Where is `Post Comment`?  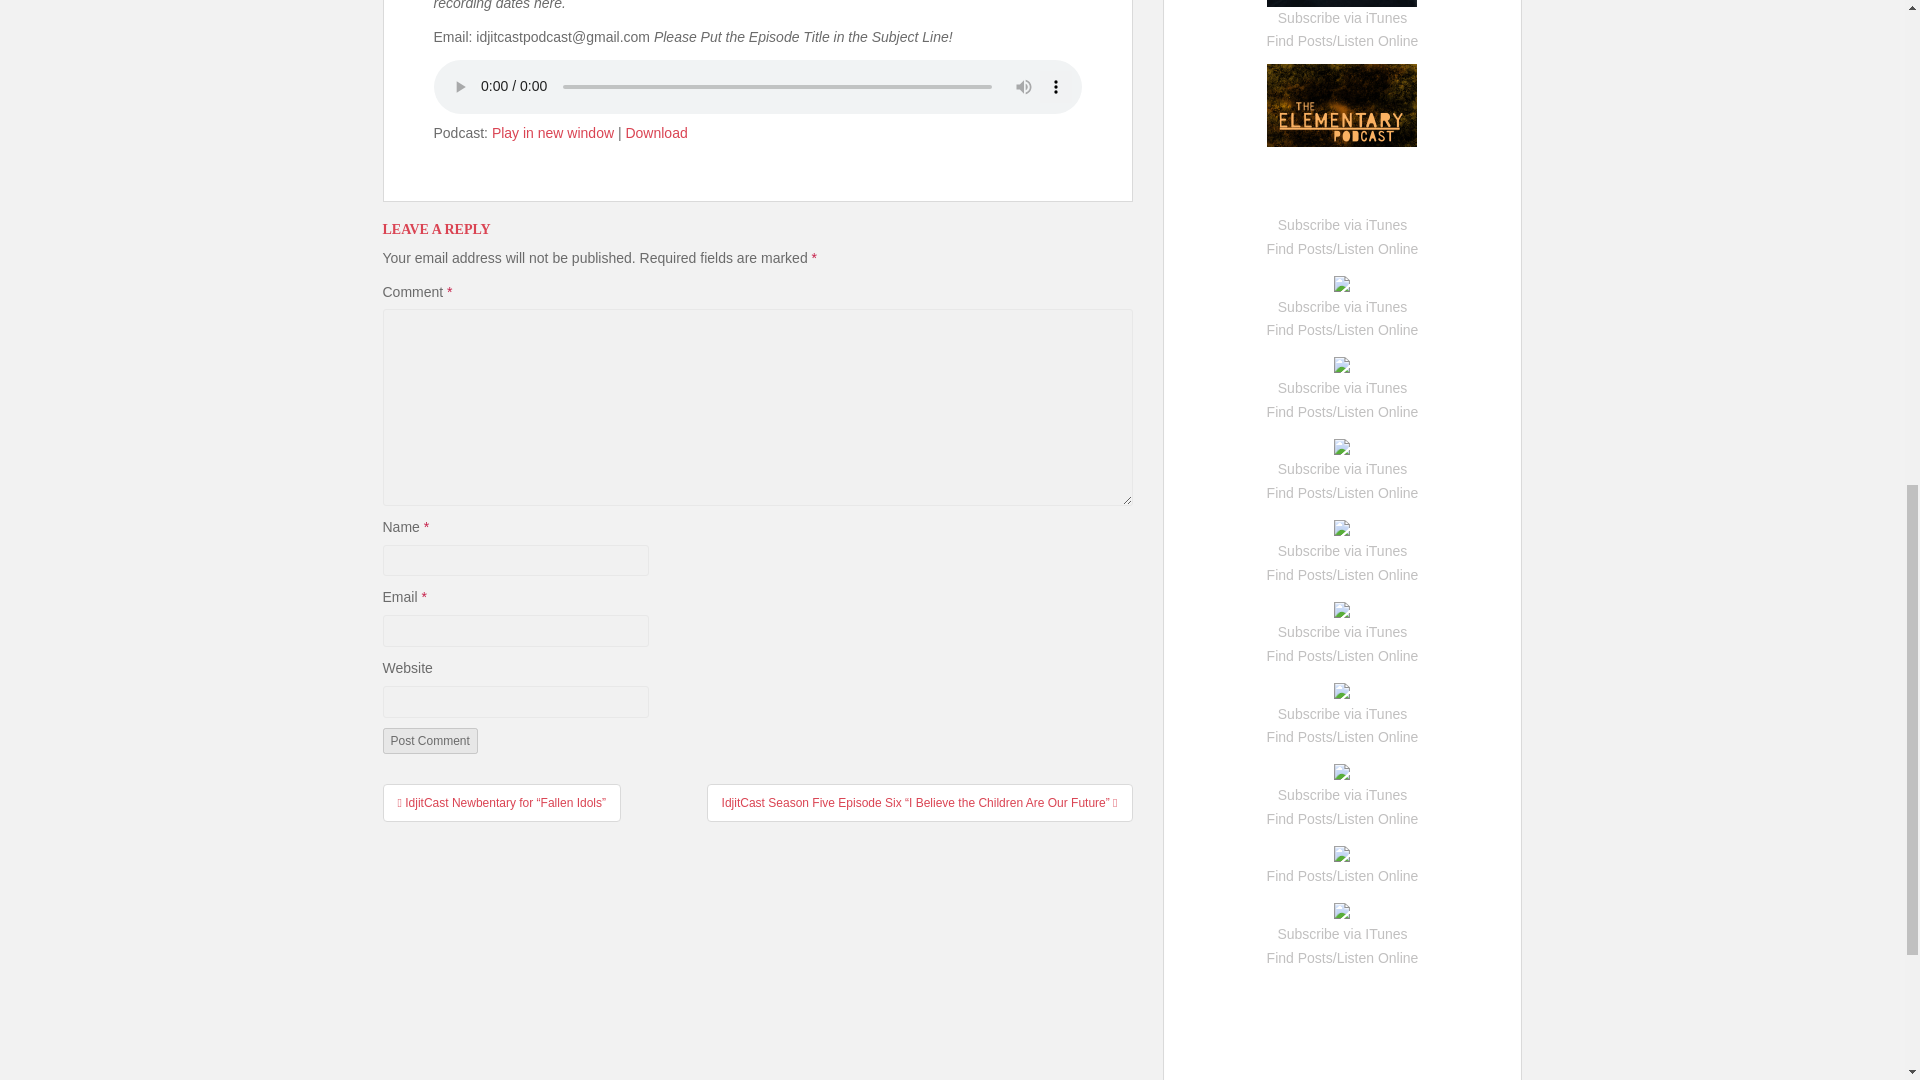 Post Comment is located at coordinates (429, 740).